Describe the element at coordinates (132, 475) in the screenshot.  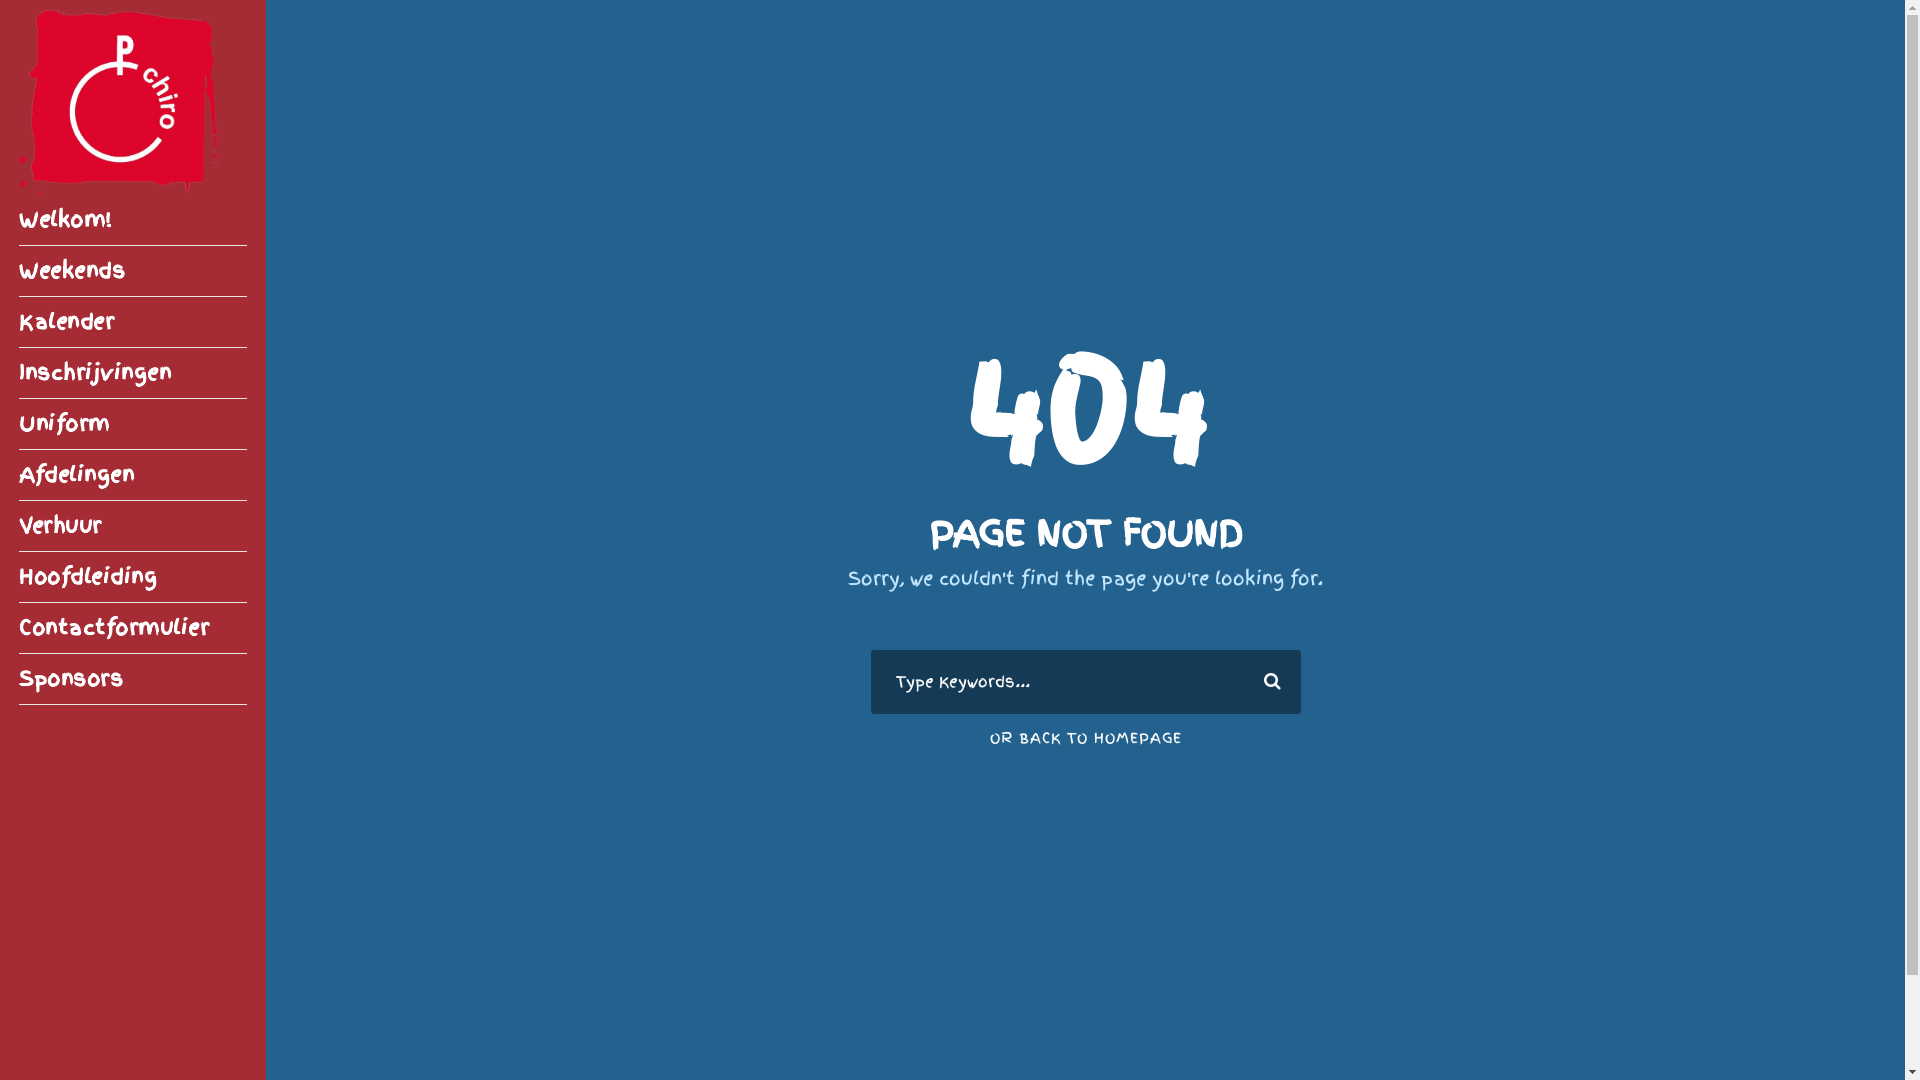
I see `Afdelingen` at that location.